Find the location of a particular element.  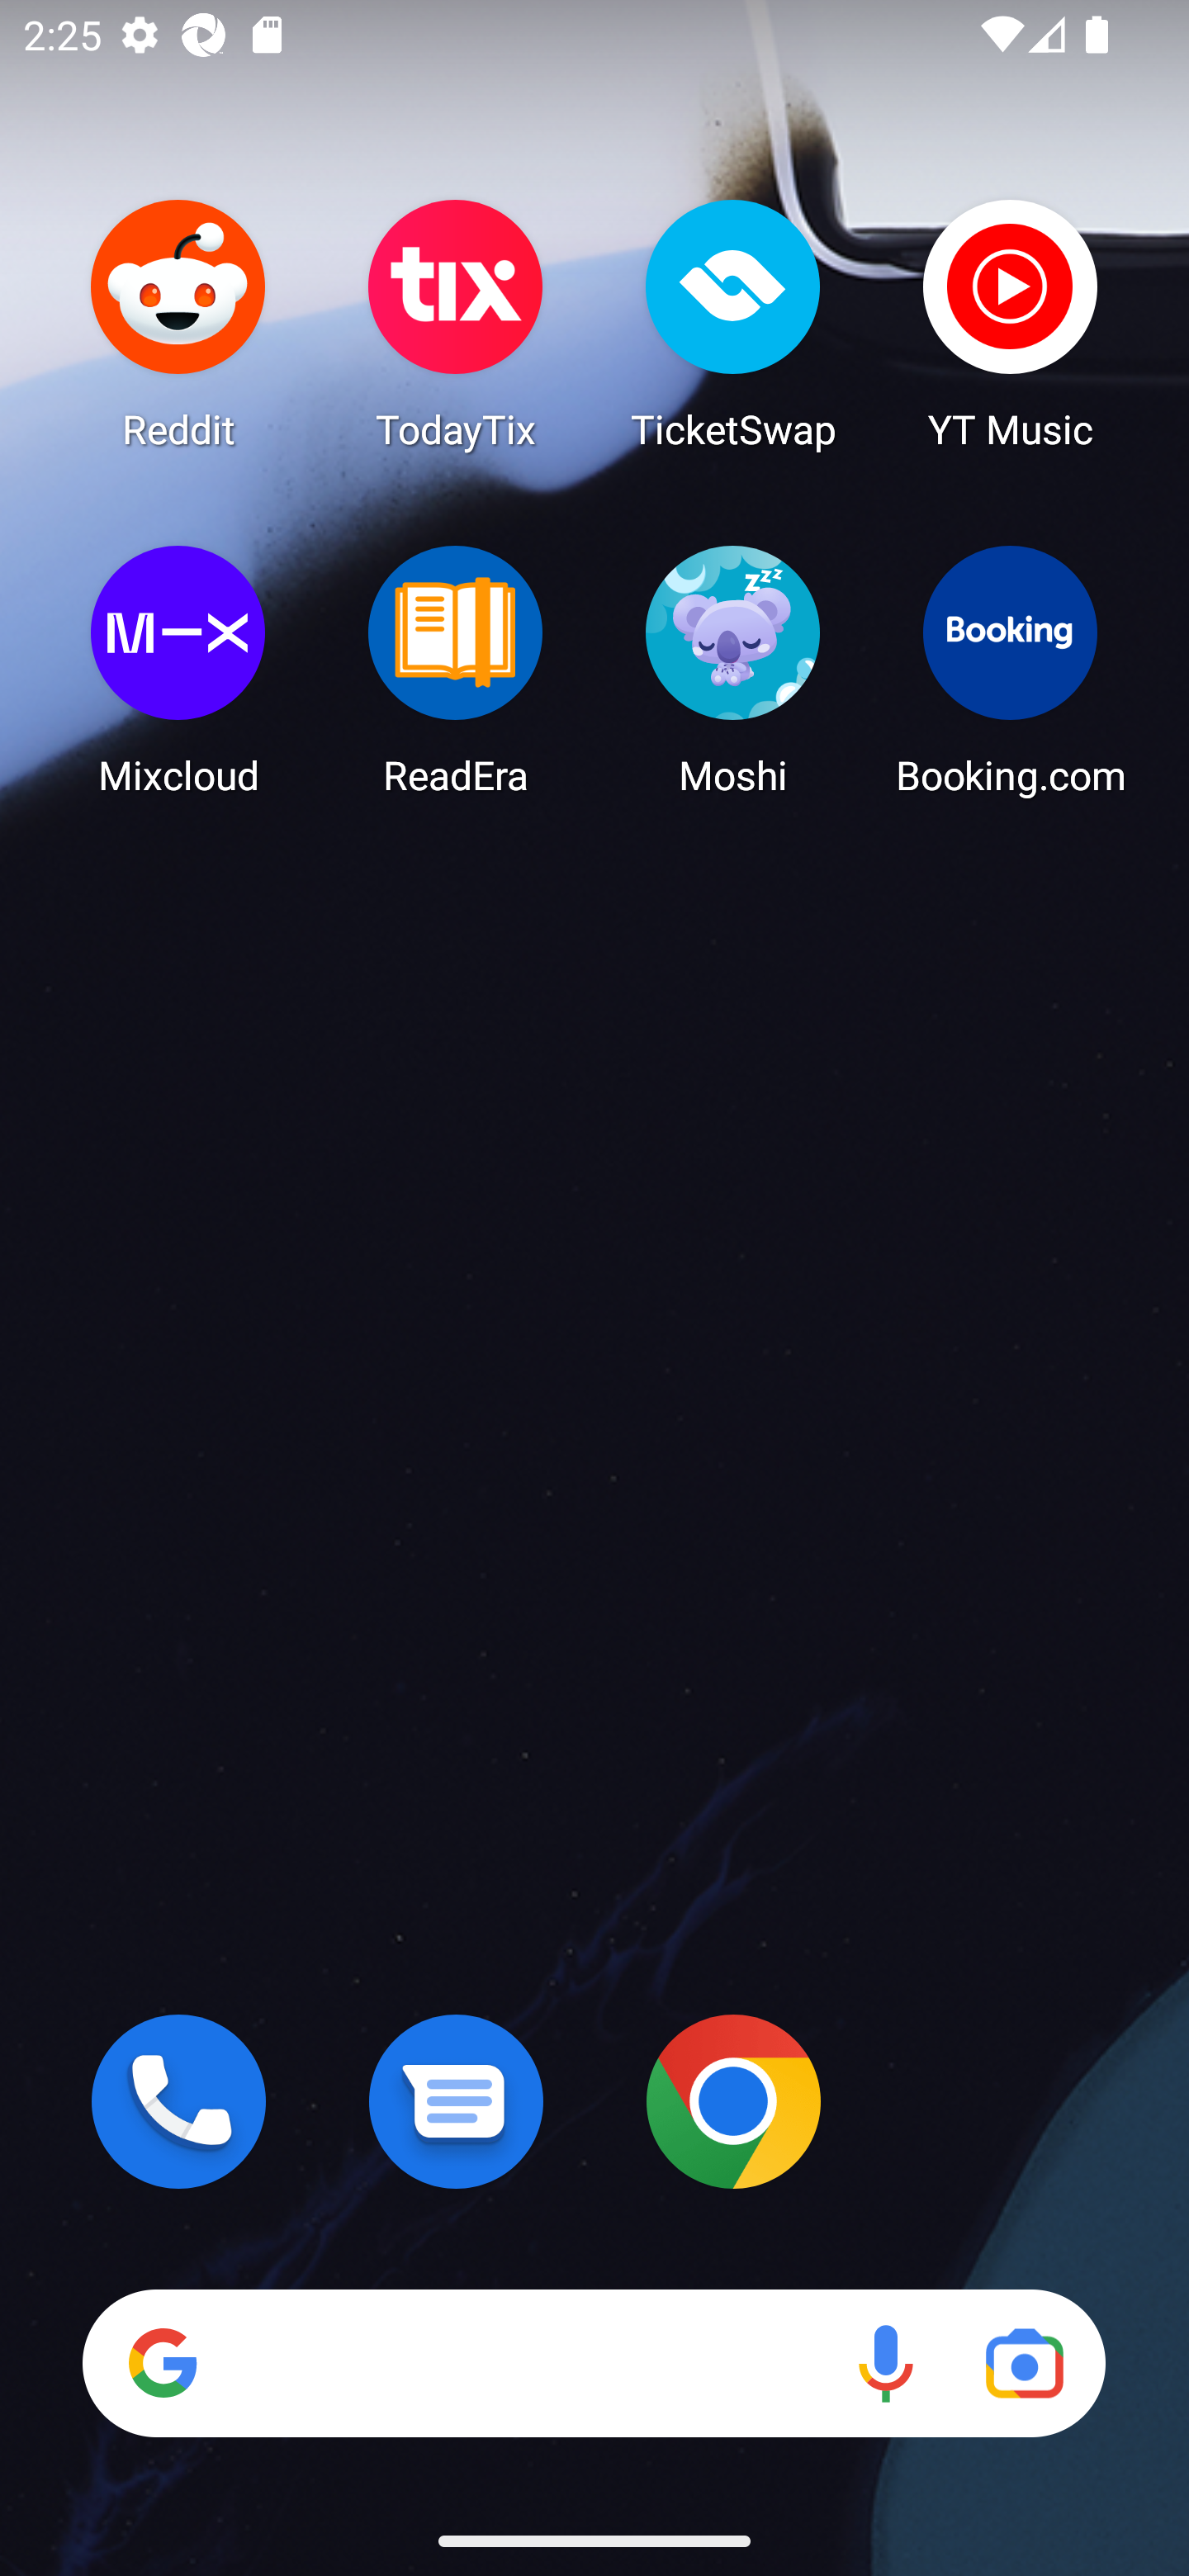

Voice search is located at coordinates (885, 2363).